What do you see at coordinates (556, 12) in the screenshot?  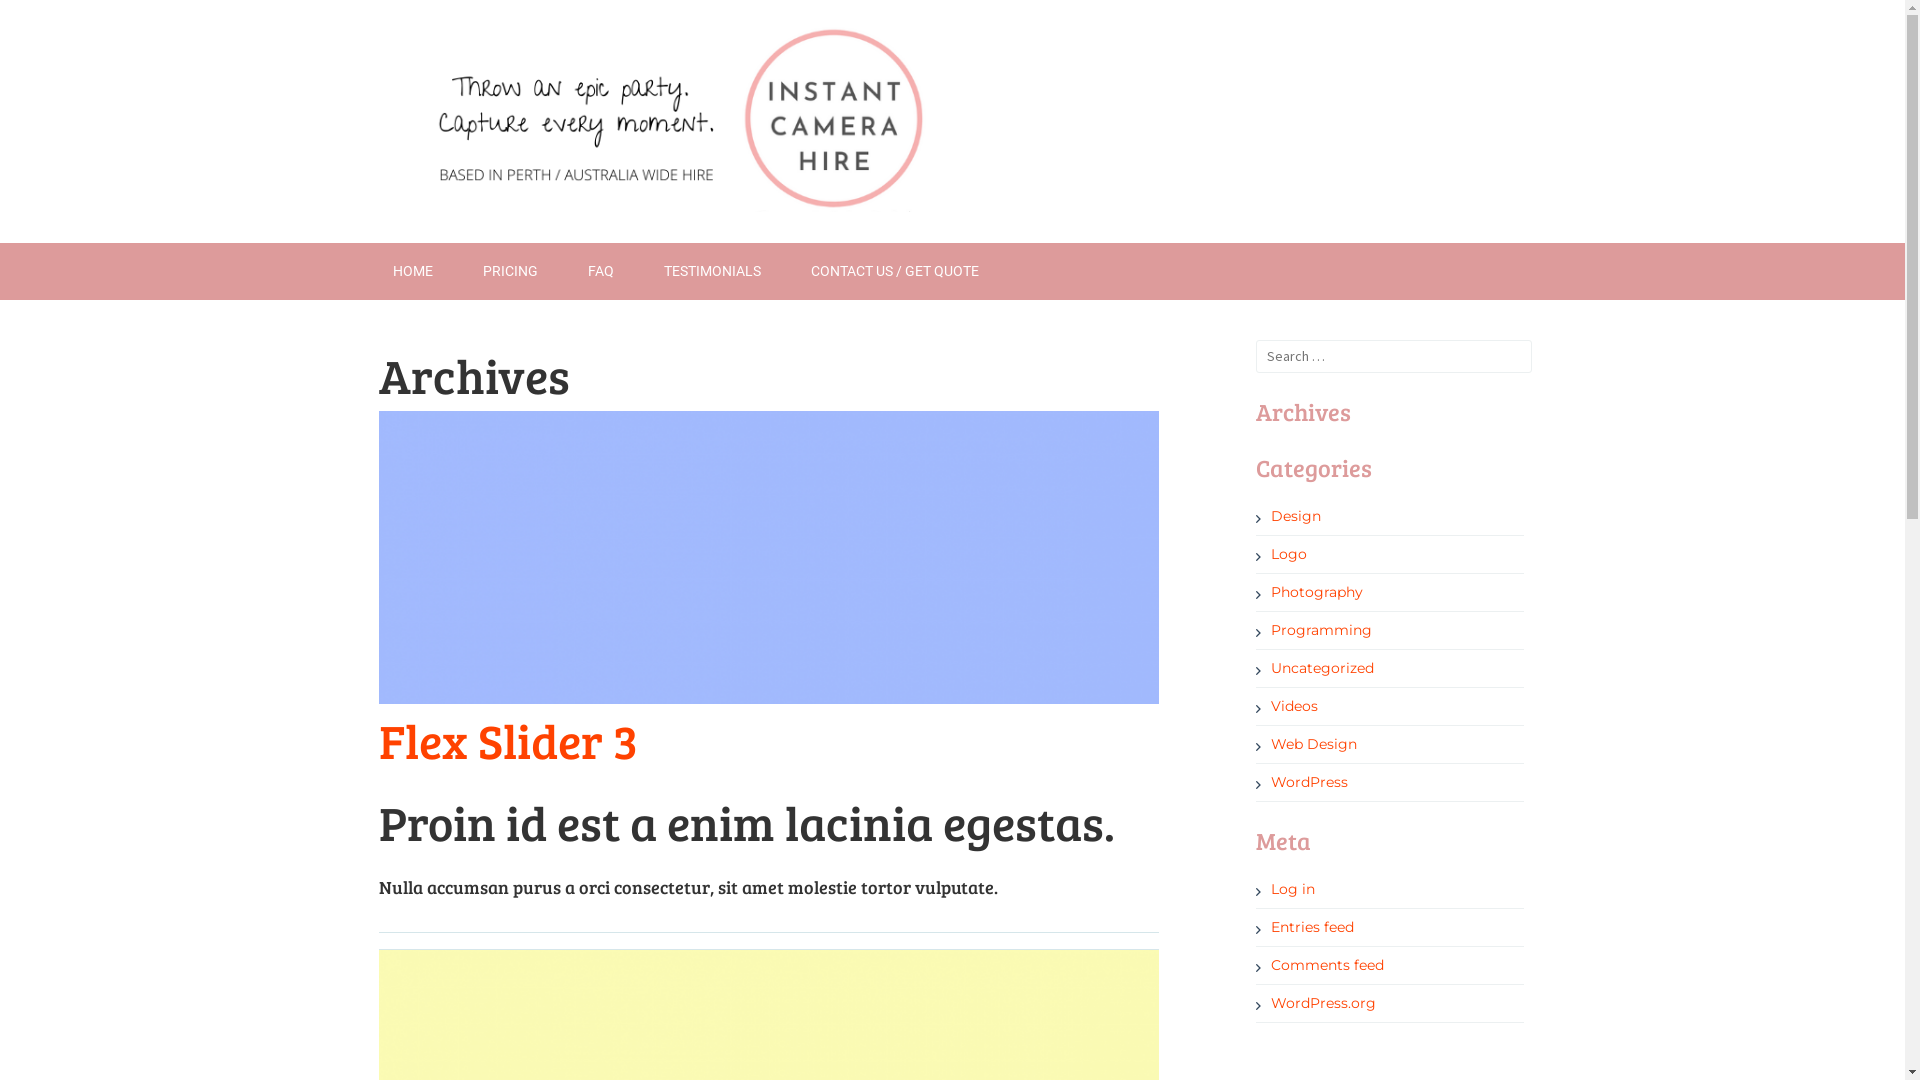 I see `Search` at bounding box center [556, 12].